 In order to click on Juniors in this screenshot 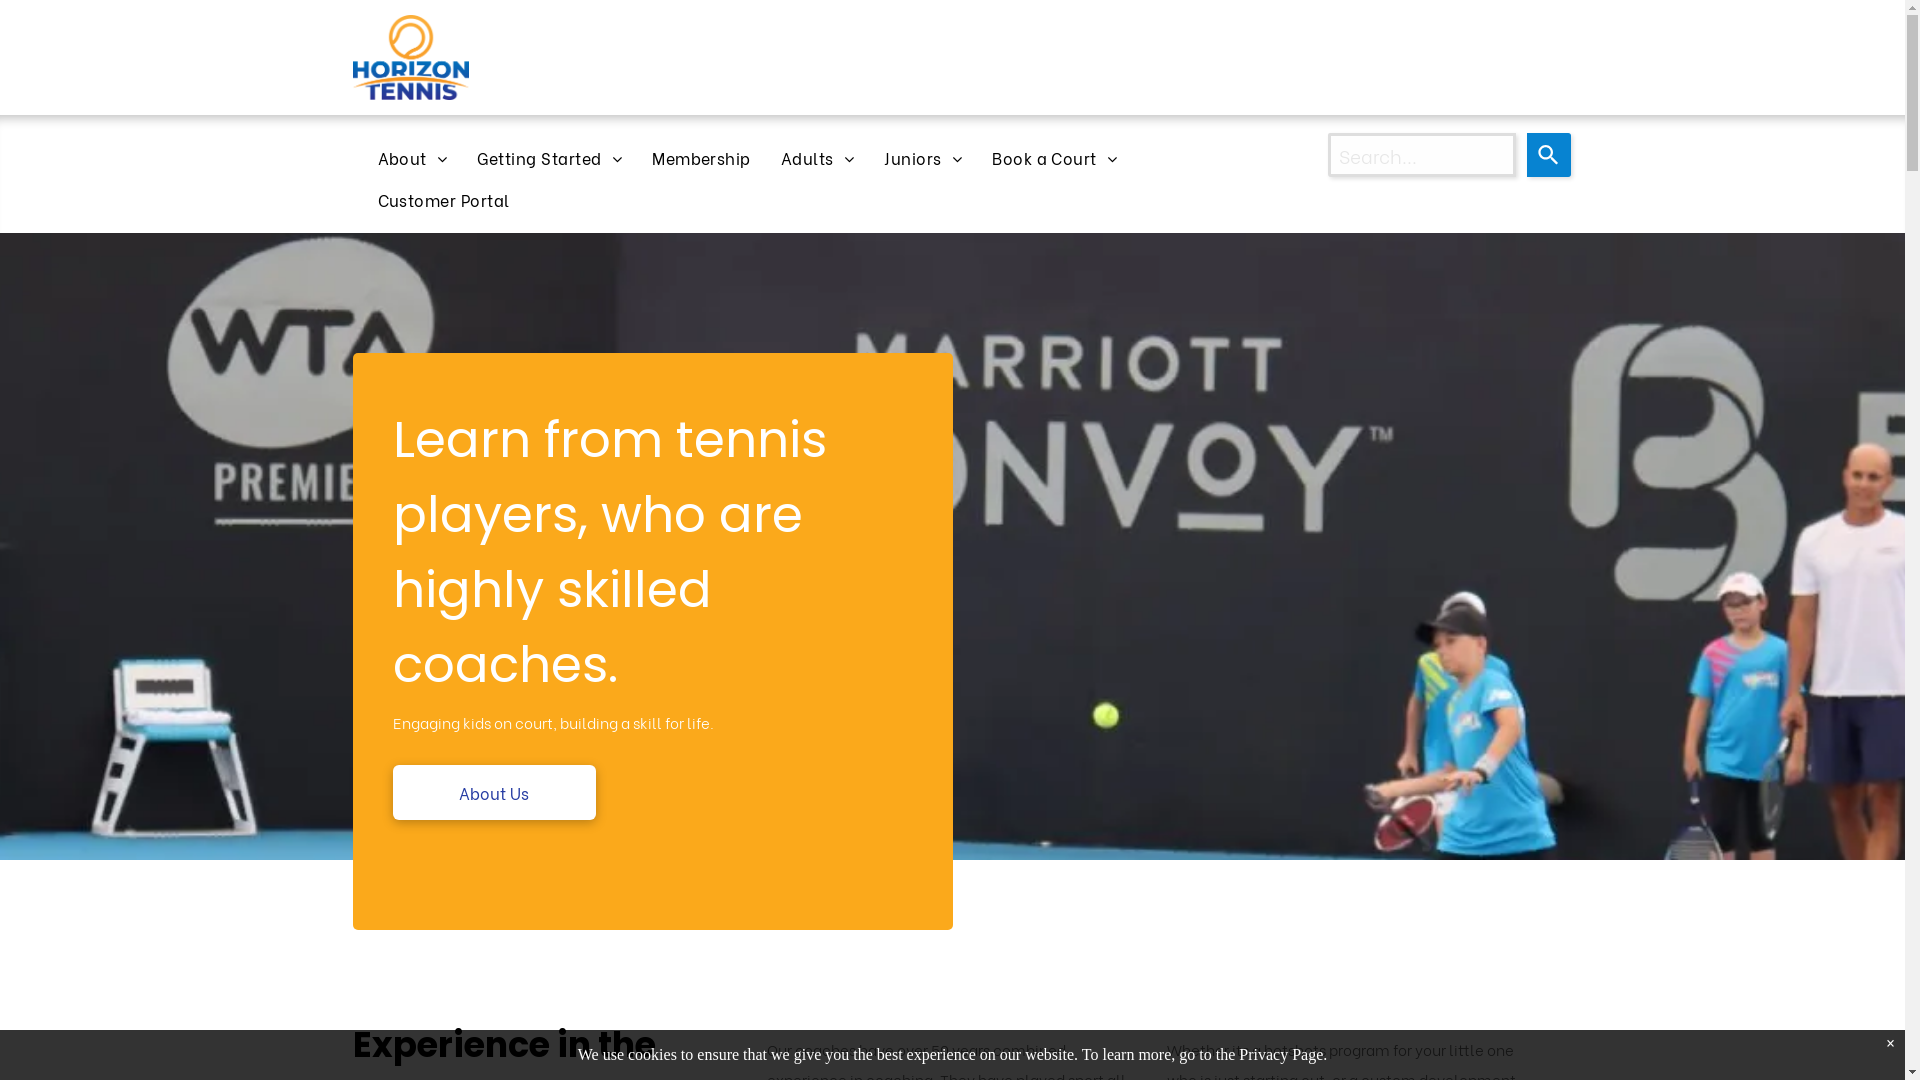, I will do `click(923, 158)`.